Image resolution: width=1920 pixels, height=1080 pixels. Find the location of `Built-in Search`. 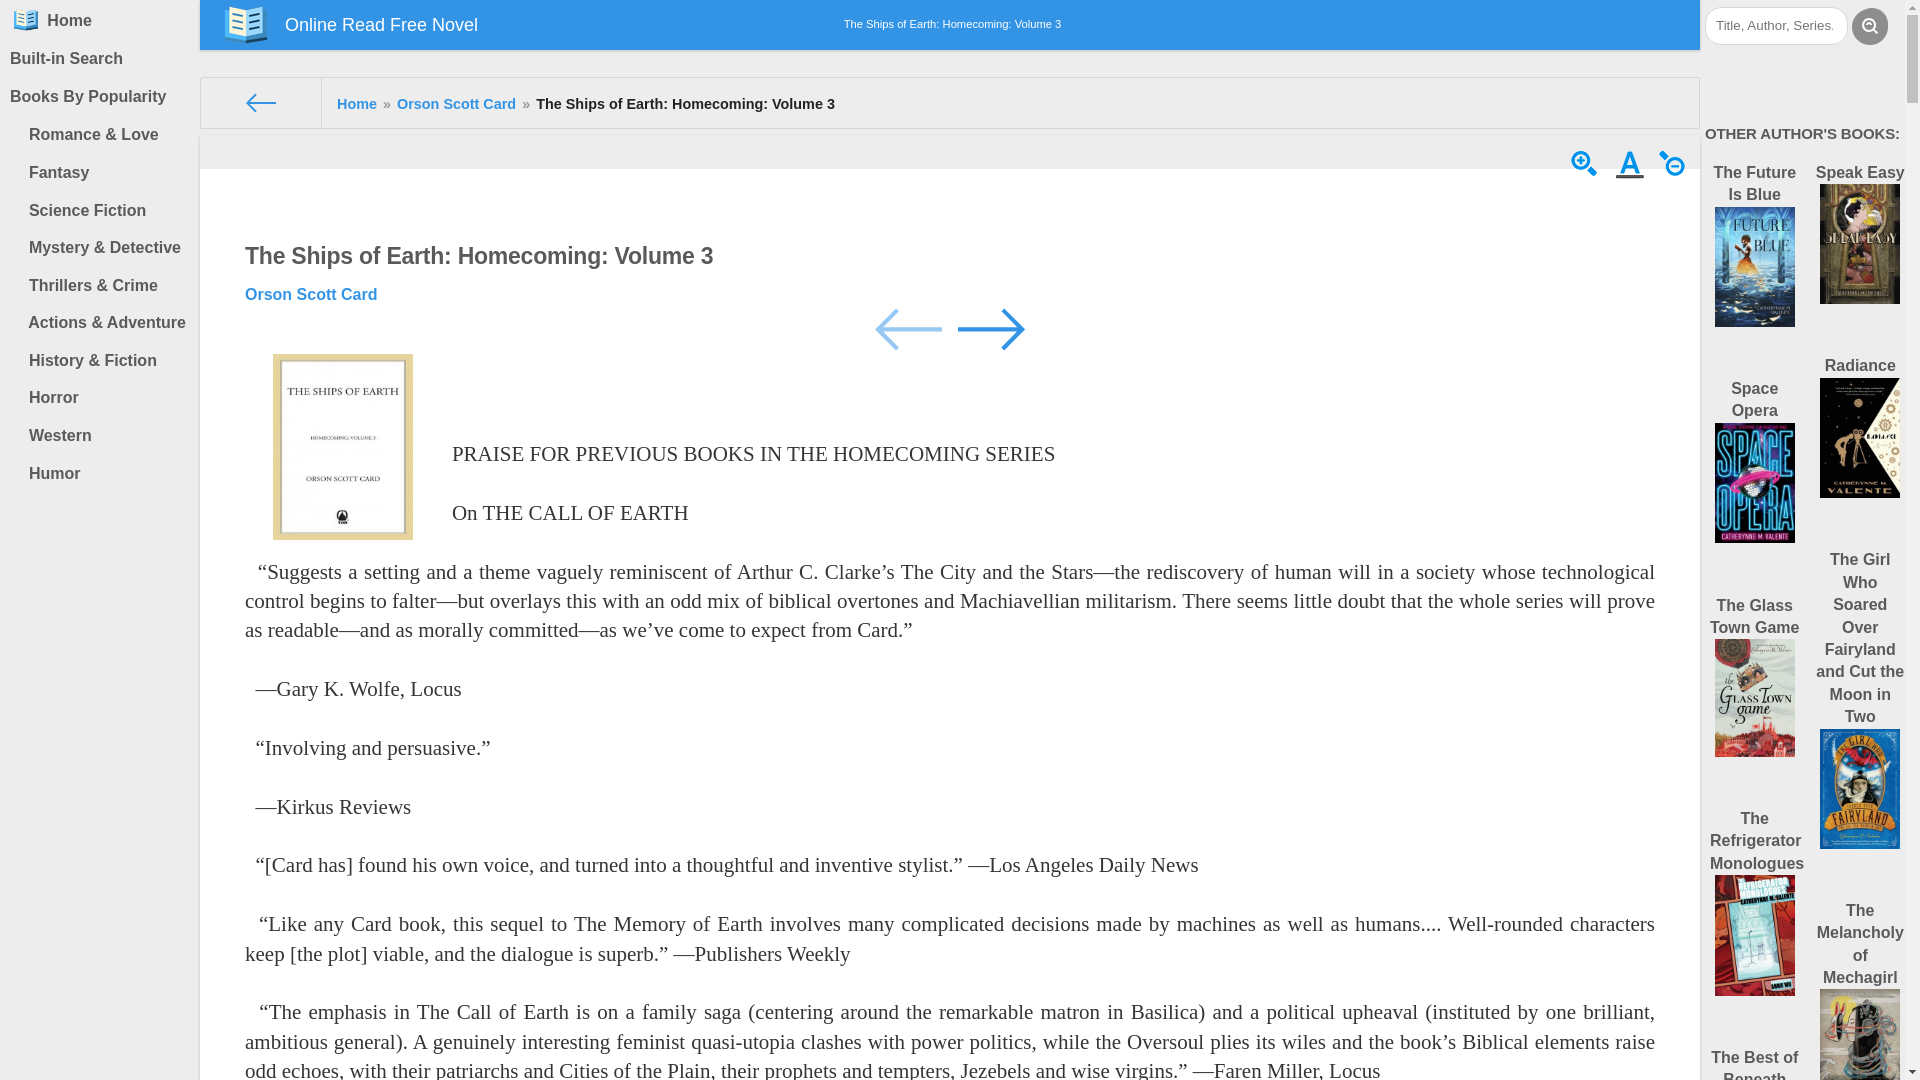

Built-in Search is located at coordinates (100, 58).